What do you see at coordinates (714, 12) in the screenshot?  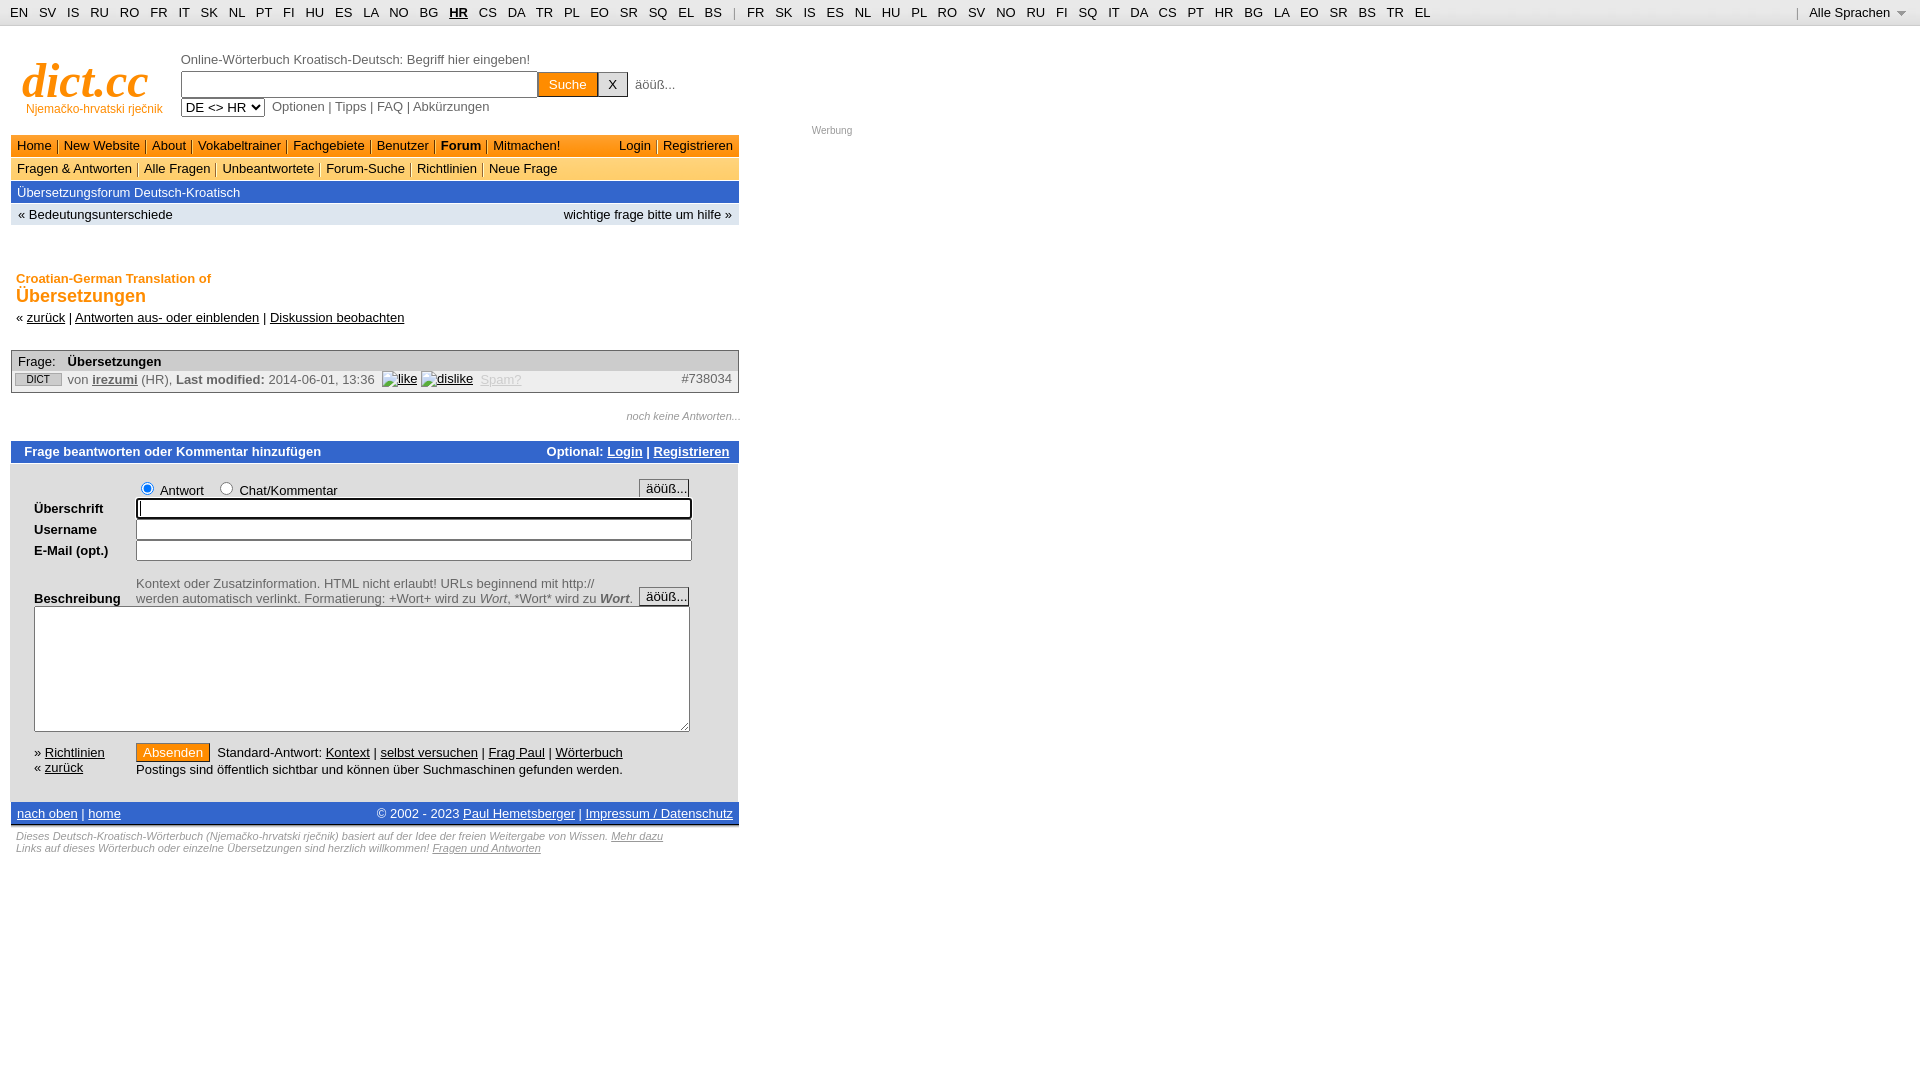 I see `BS` at bounding box center [714, 12].